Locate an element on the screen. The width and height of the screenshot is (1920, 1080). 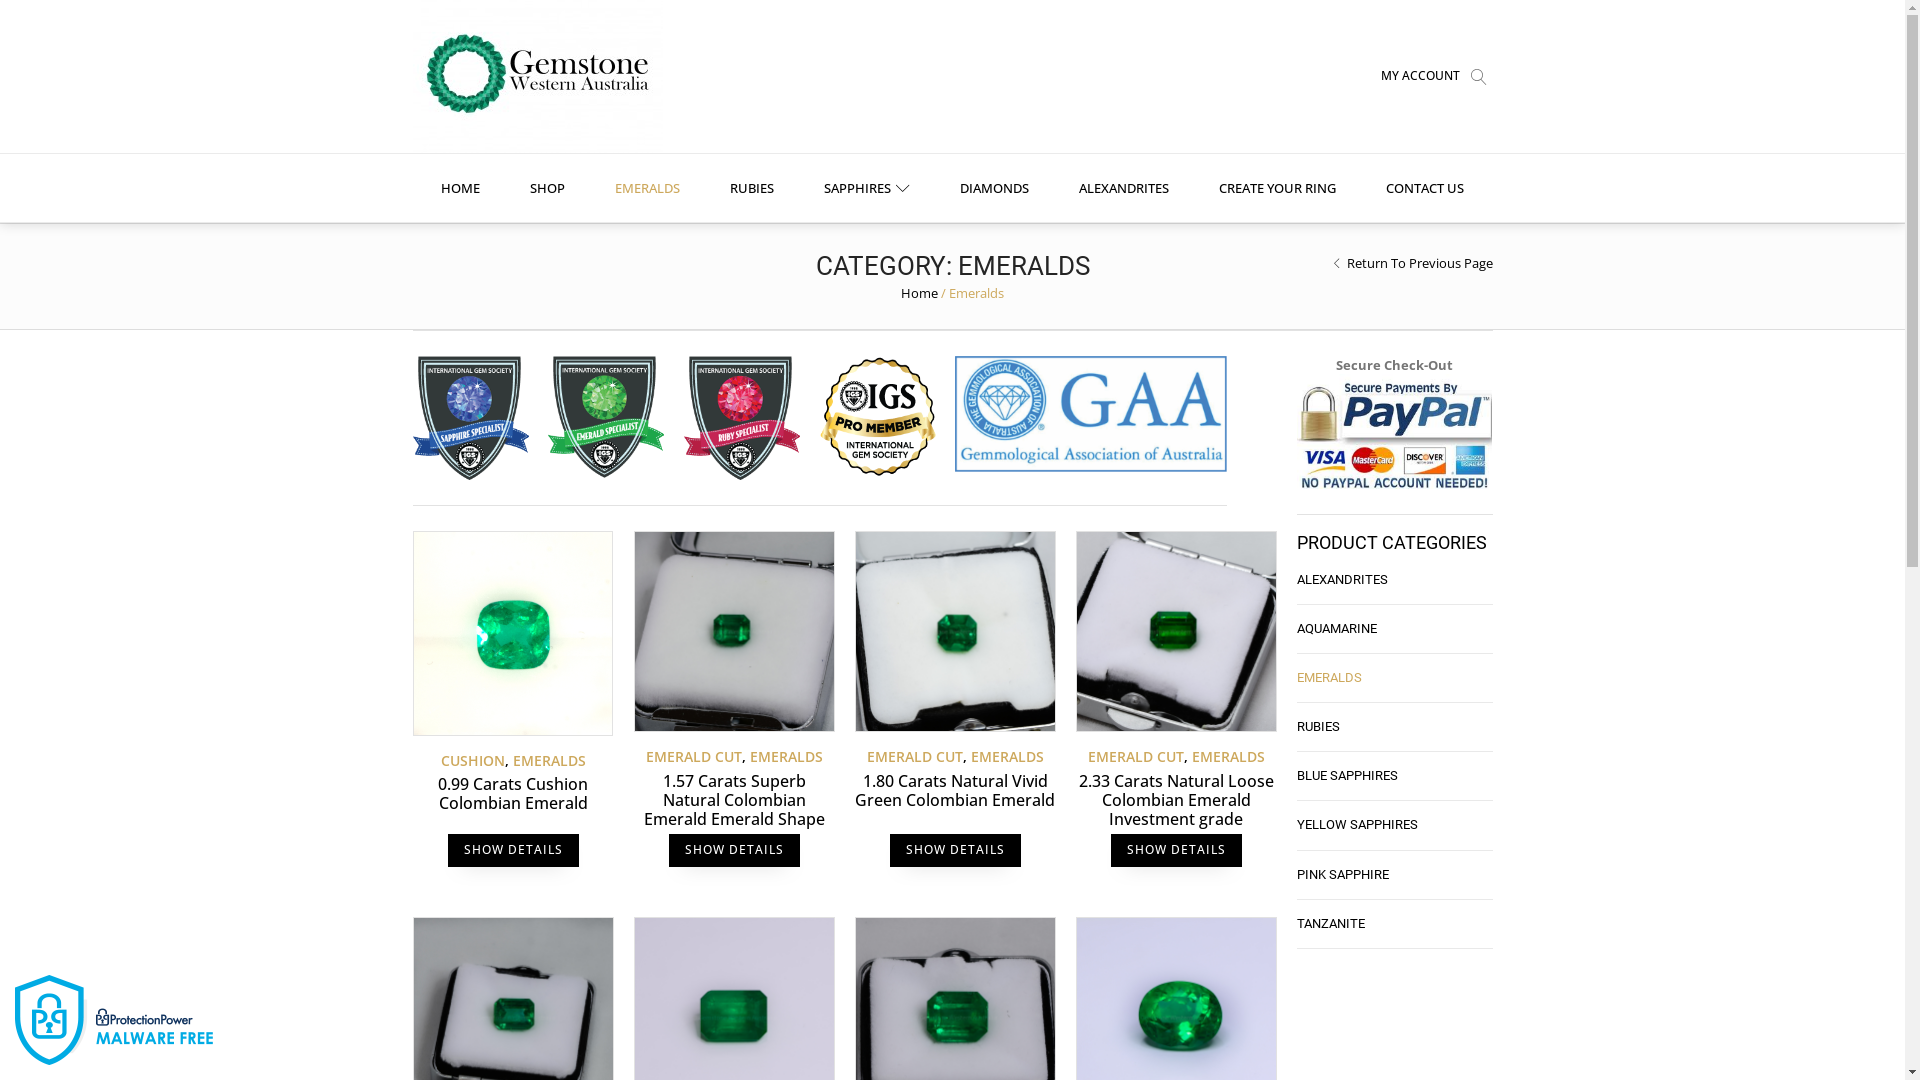
SHOW DETAILS is located at coordinates (1176, 850).